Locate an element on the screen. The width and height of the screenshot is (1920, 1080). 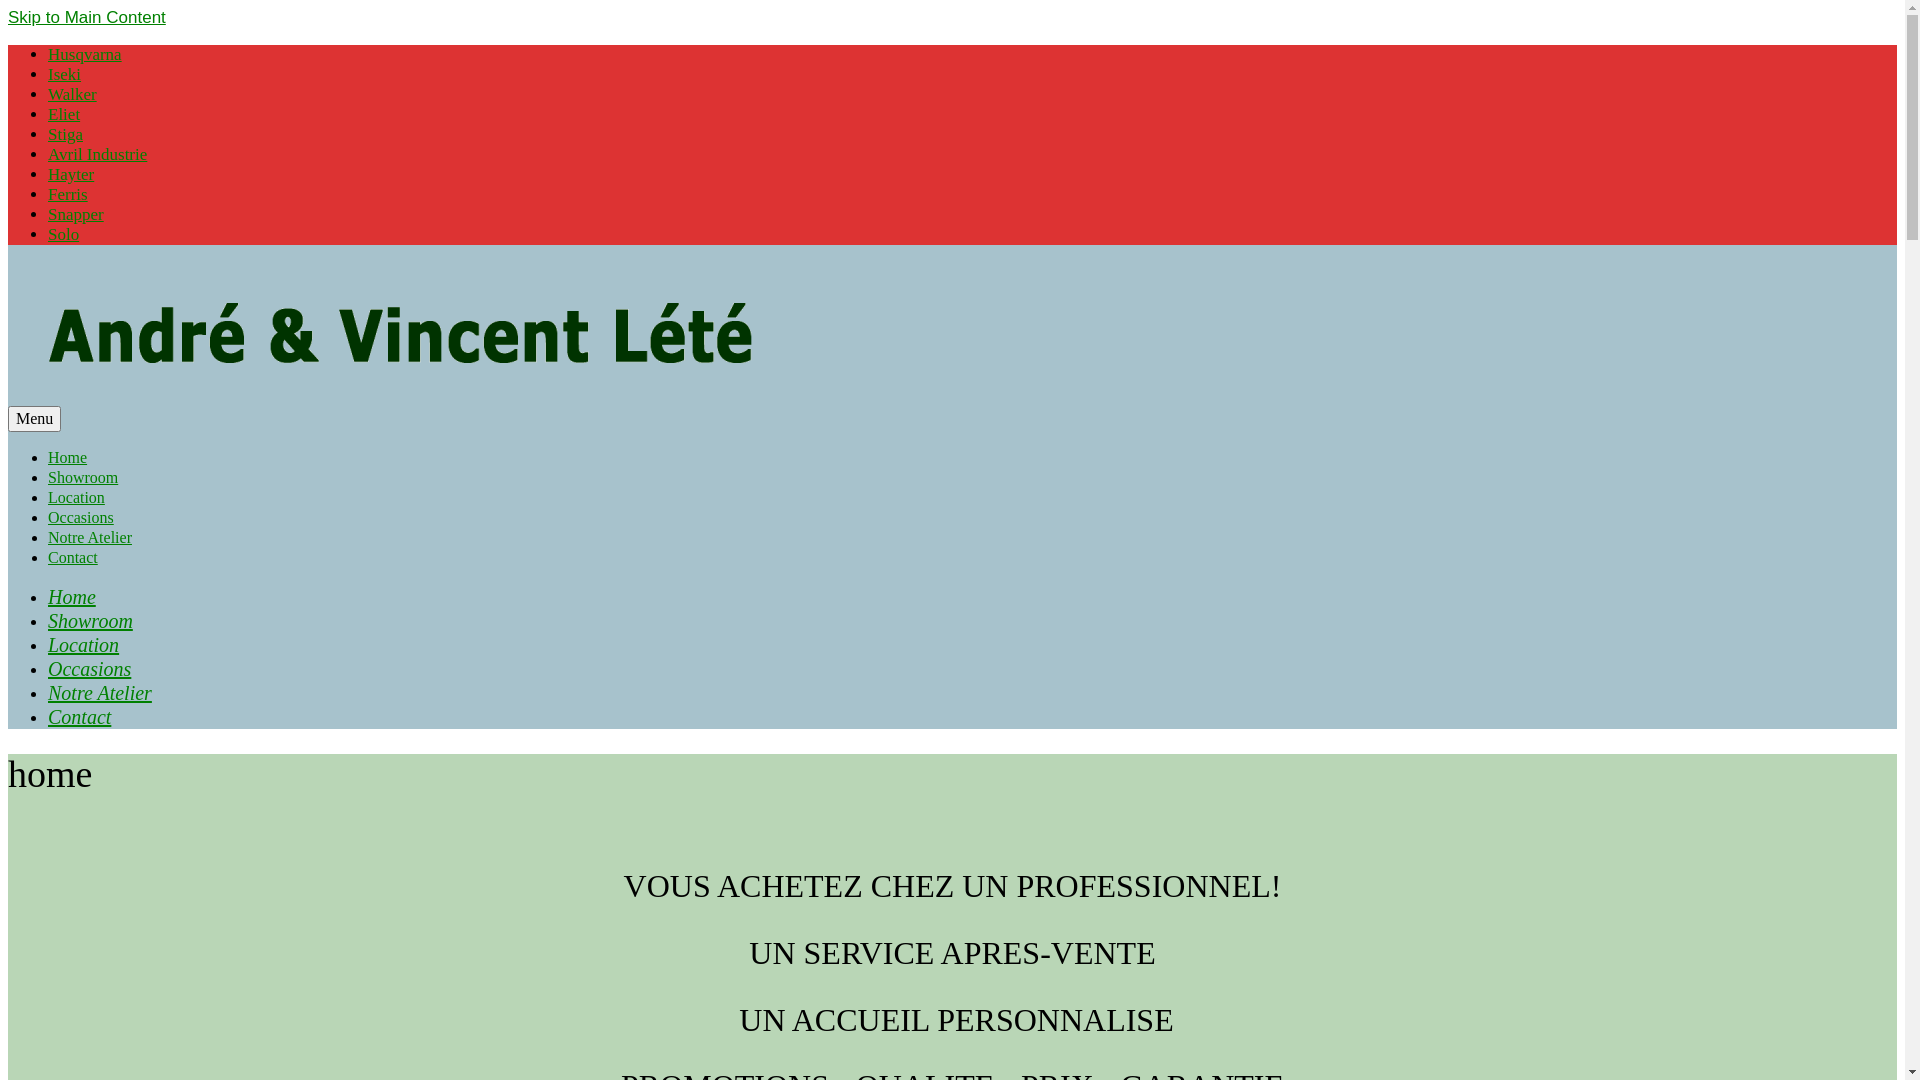
Notre Atelier is located at coordinates (90, 538).